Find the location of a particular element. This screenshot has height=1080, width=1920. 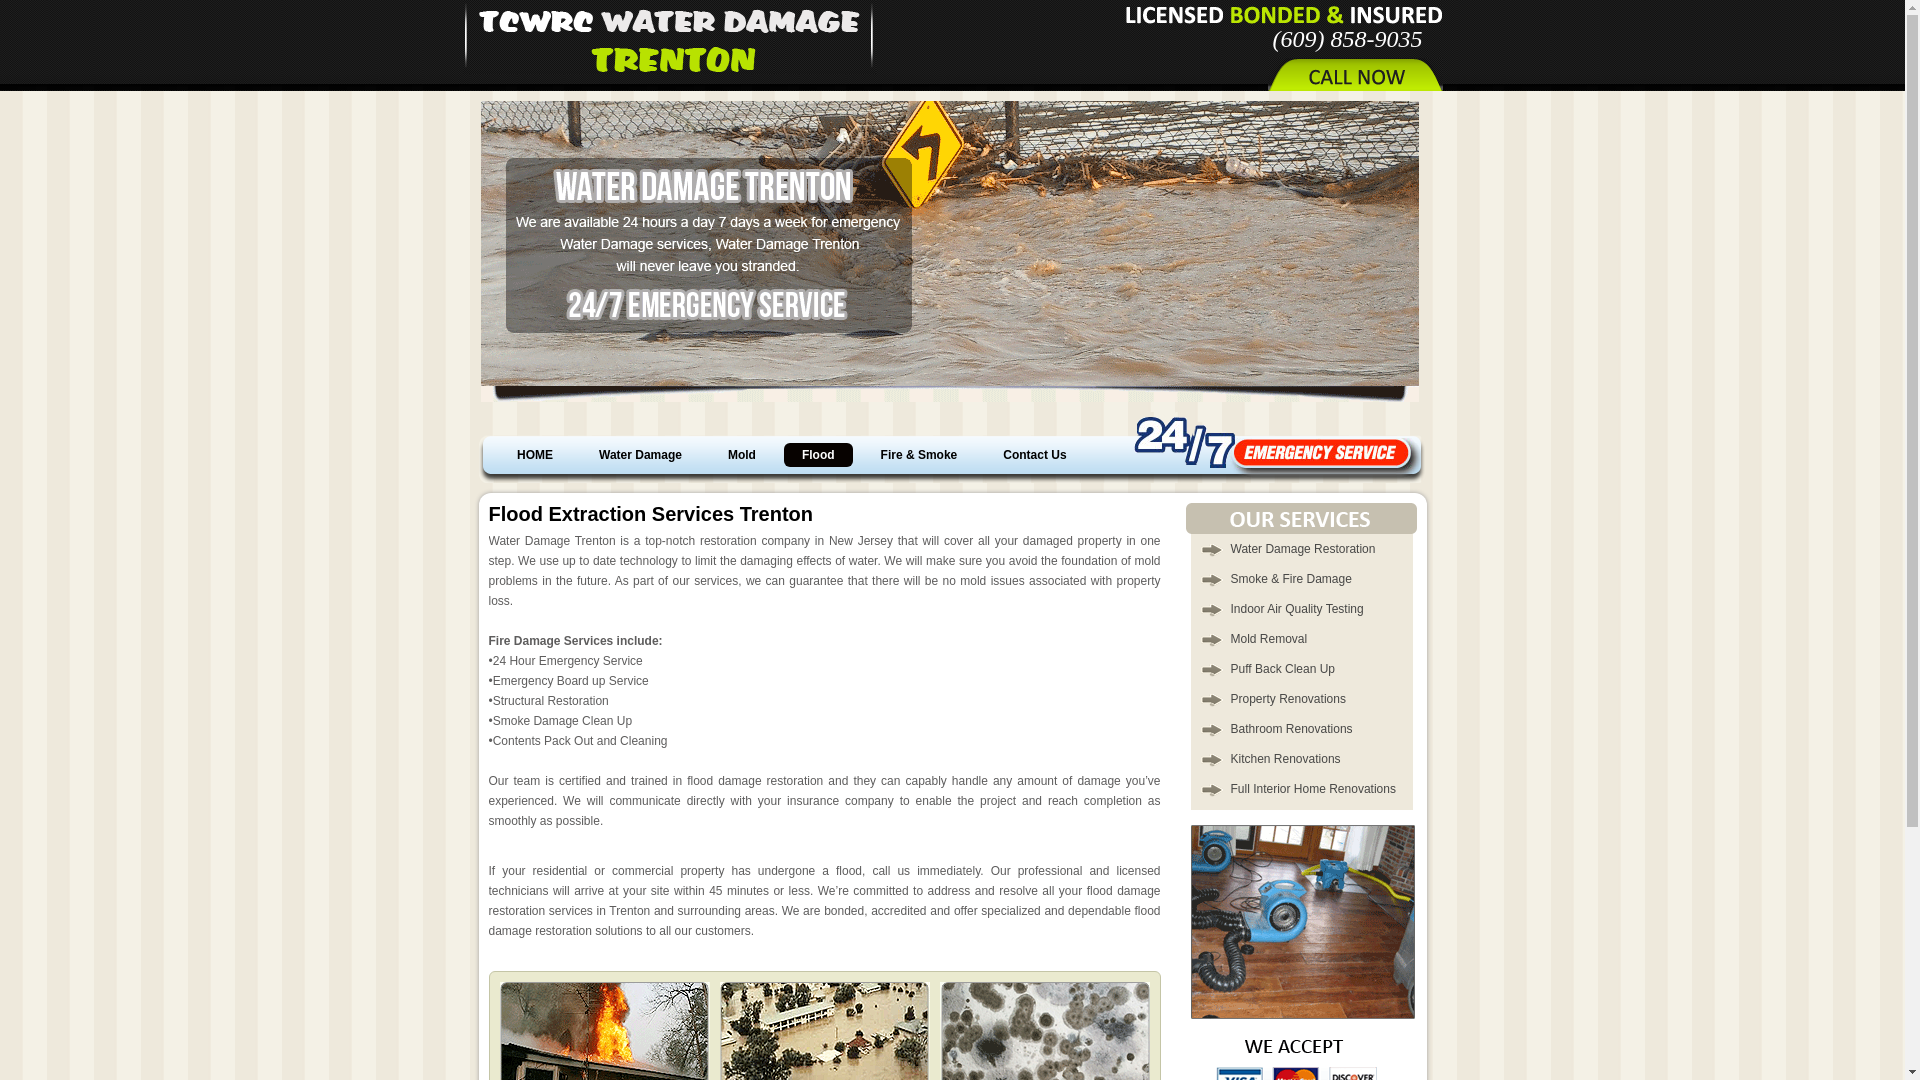

HOME is located at coordinates (534, 454).